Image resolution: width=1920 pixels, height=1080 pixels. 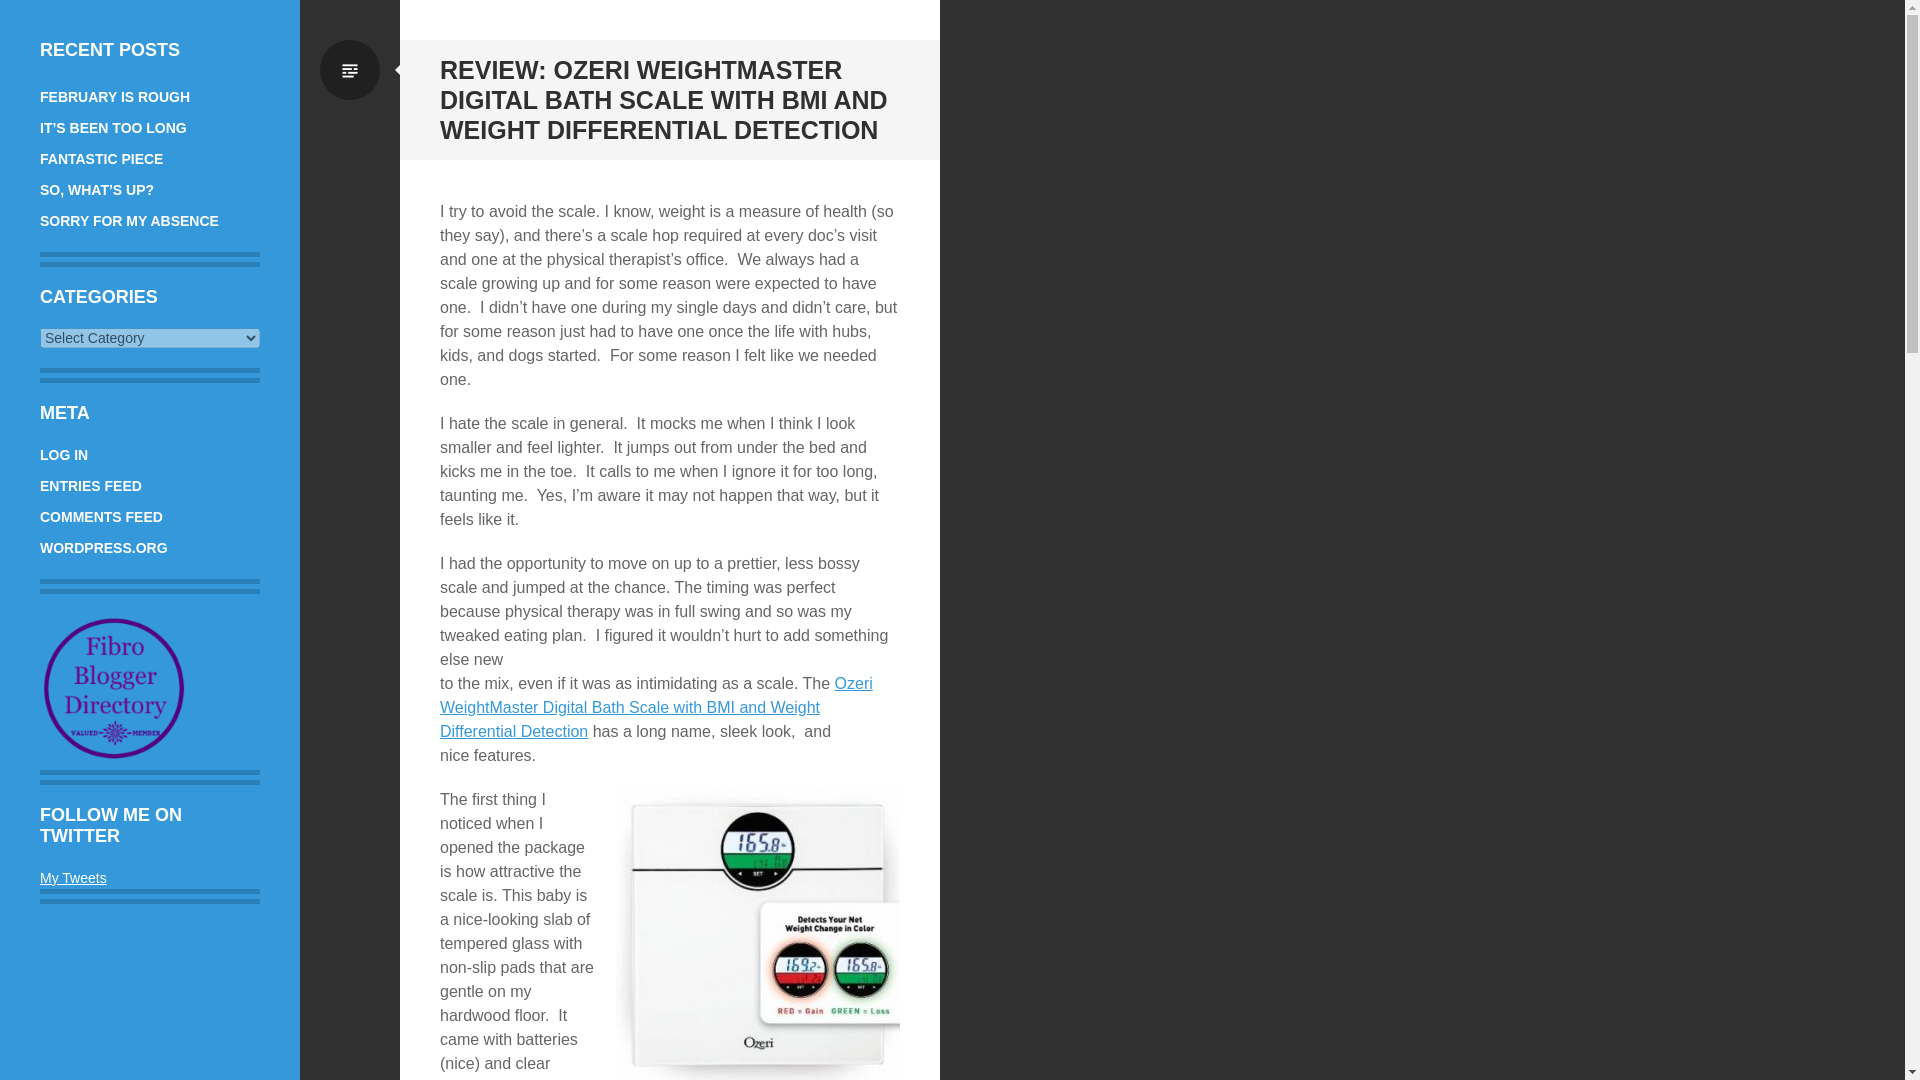 I want to click on ENTRIES FEED, so click(x=91, y=486).